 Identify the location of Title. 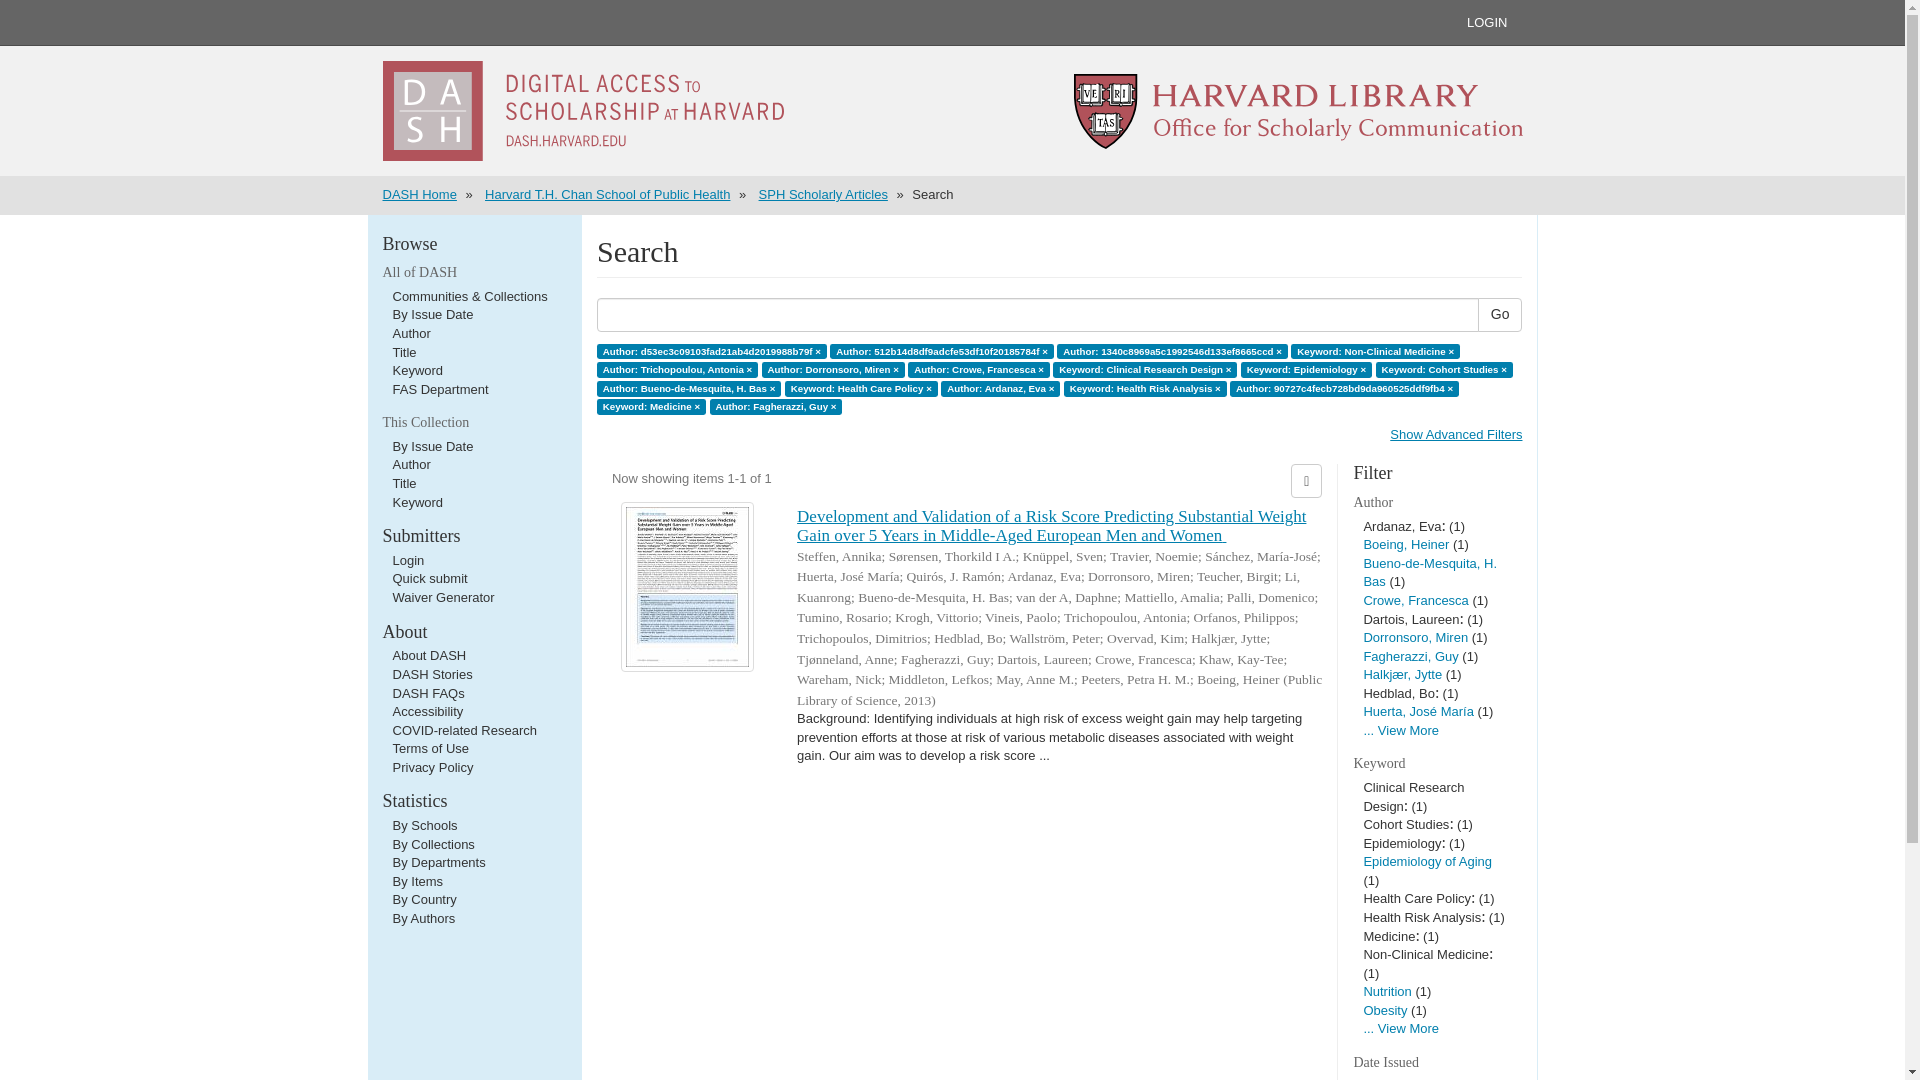
(404, 352).